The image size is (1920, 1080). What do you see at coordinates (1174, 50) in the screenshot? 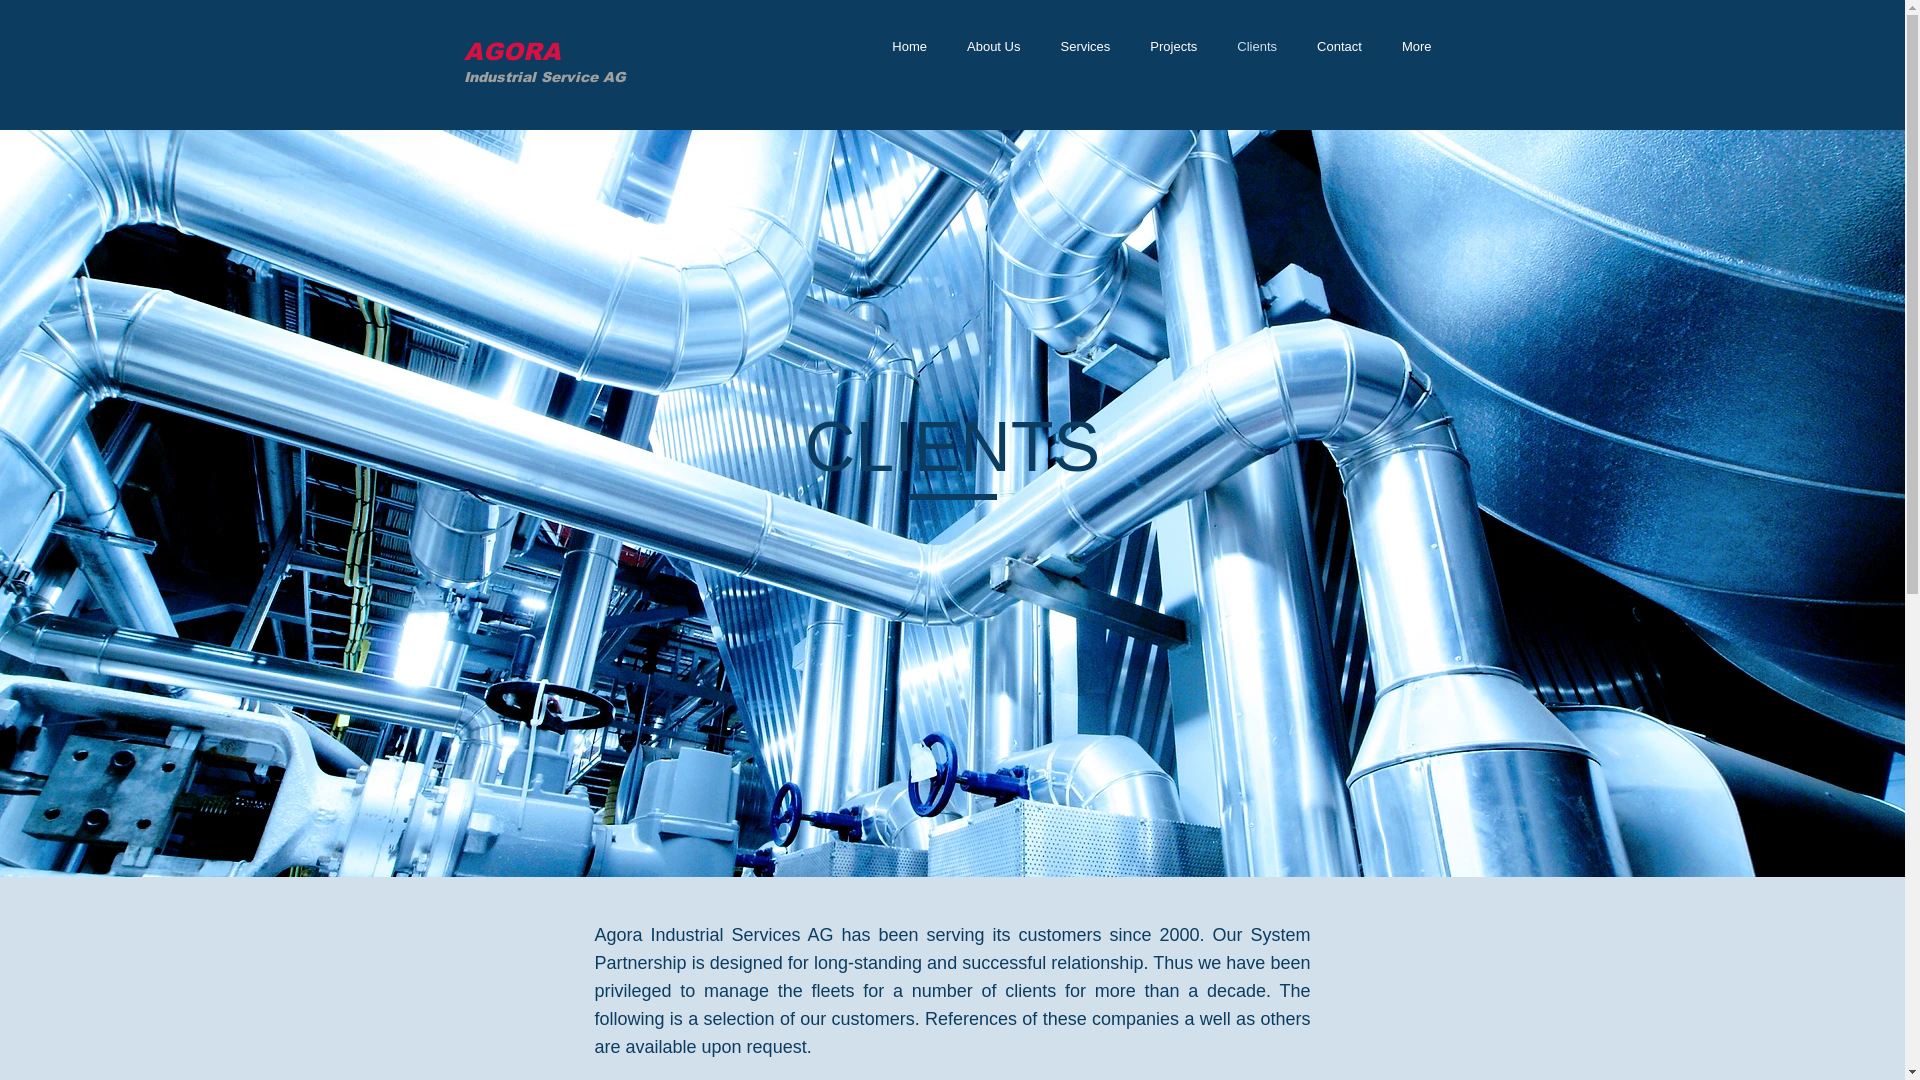
I see `Projects` at bounding box center [1174, 50].